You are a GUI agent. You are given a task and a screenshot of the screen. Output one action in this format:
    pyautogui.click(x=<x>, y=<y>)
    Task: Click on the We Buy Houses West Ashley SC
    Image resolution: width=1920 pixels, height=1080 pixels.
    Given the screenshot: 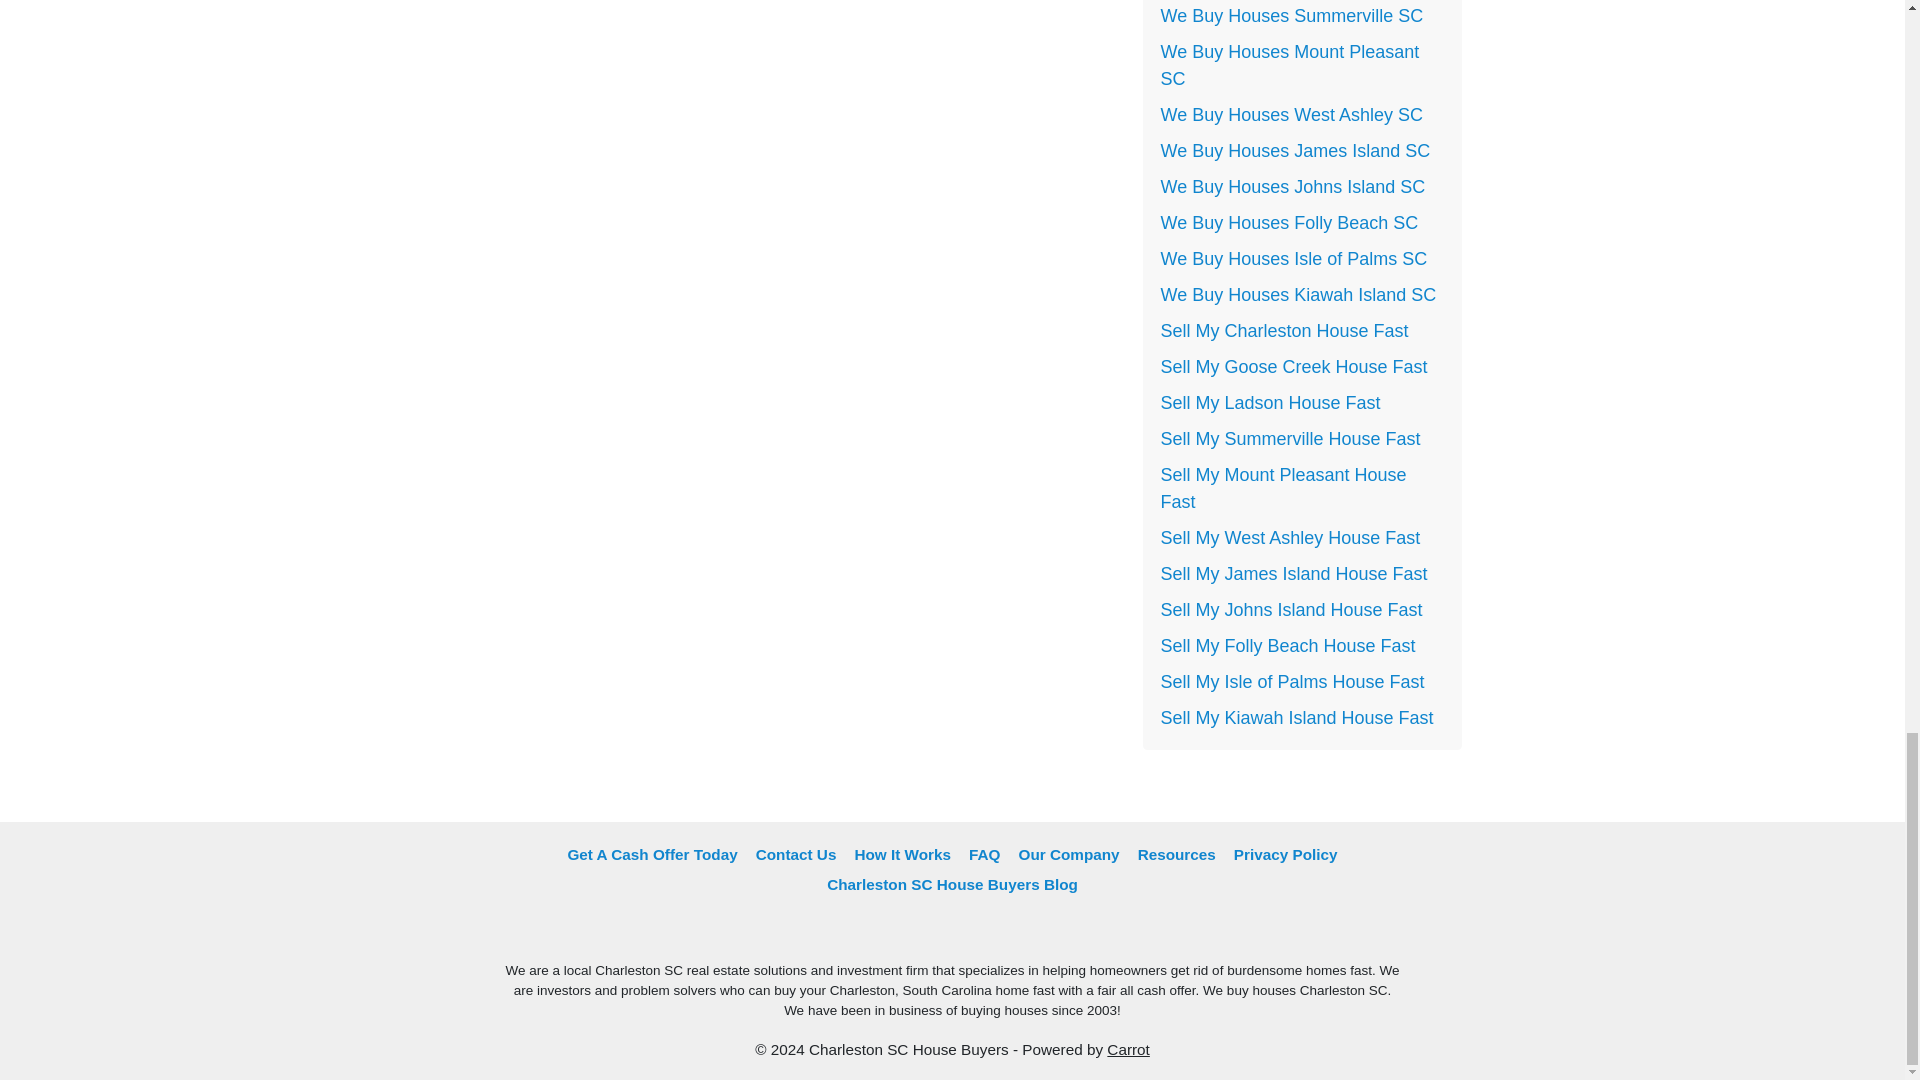 What is the action you would take?
    pyautogui.click(x=1290, y=114)
    